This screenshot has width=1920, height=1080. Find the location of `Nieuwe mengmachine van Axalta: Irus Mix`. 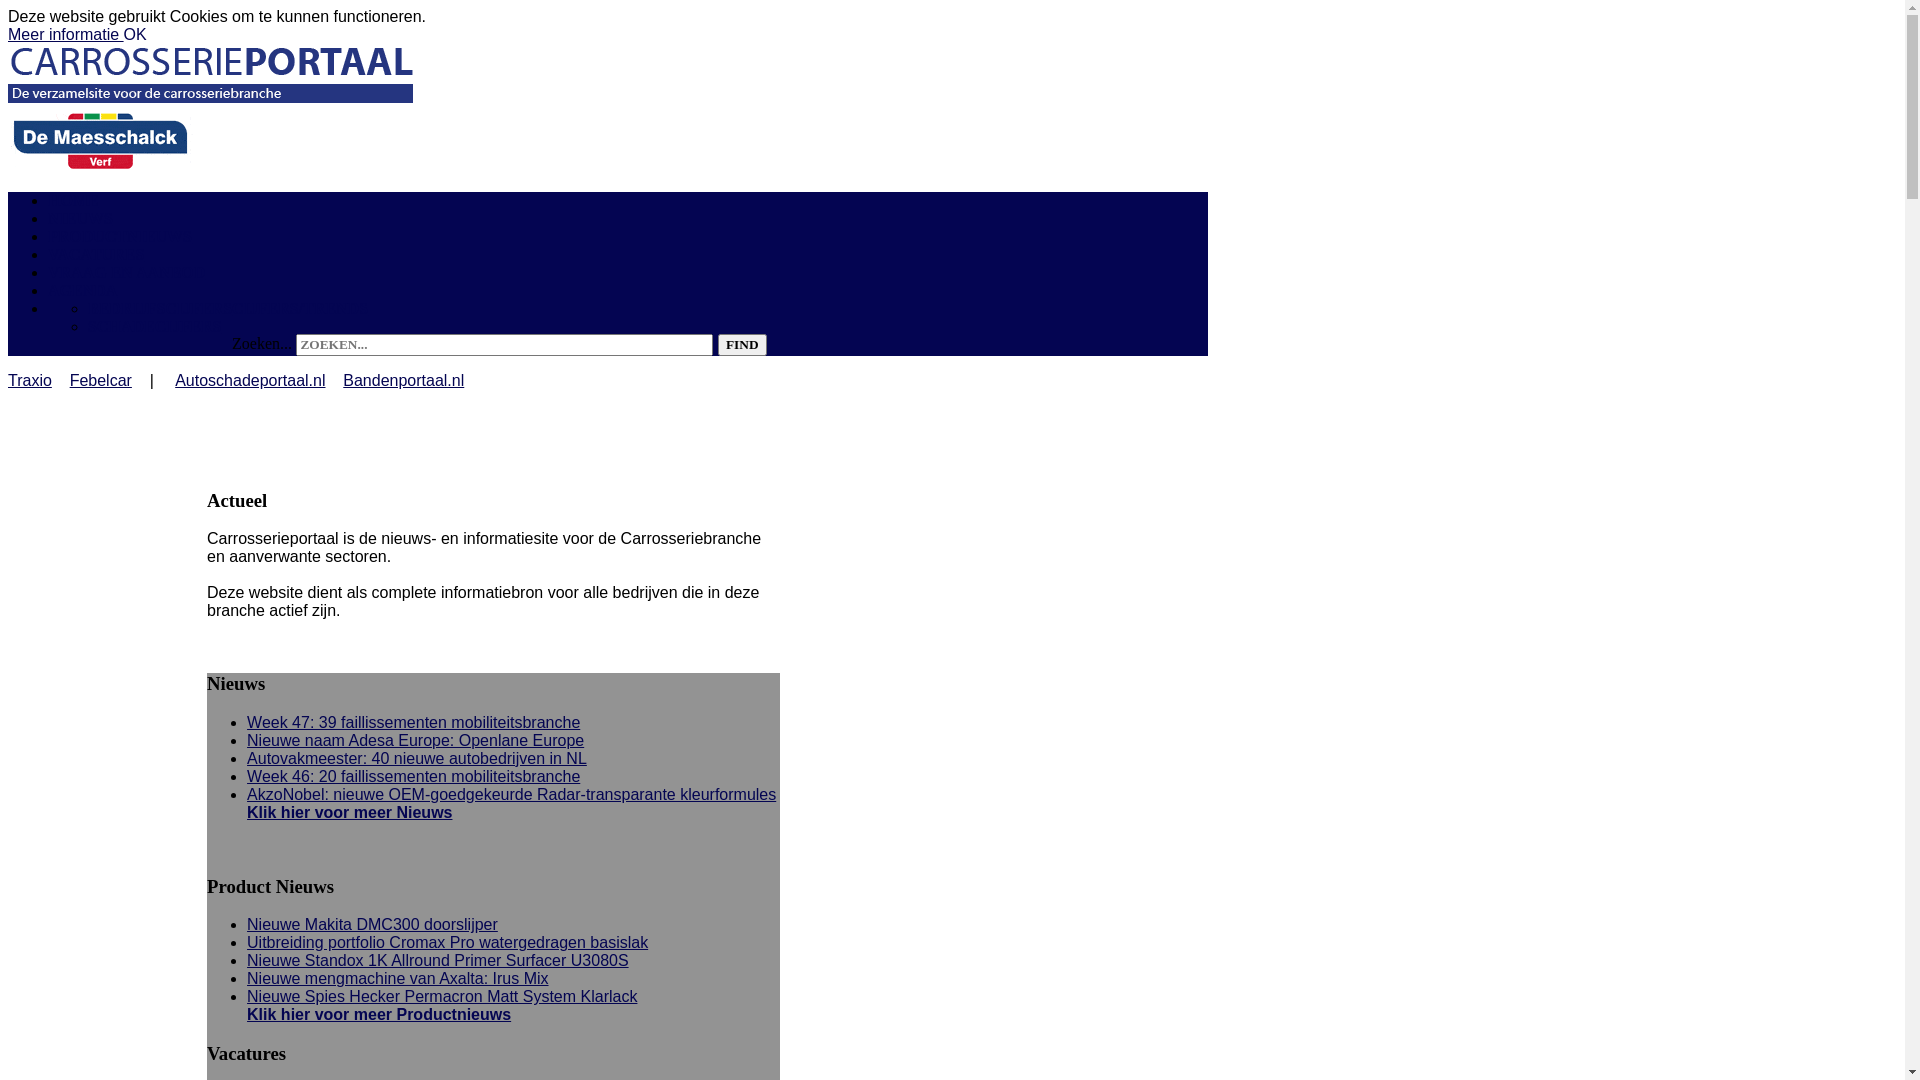

Nieuwe mengmachine van Axalta: Irus Mix is located at coordinates (397, 978).